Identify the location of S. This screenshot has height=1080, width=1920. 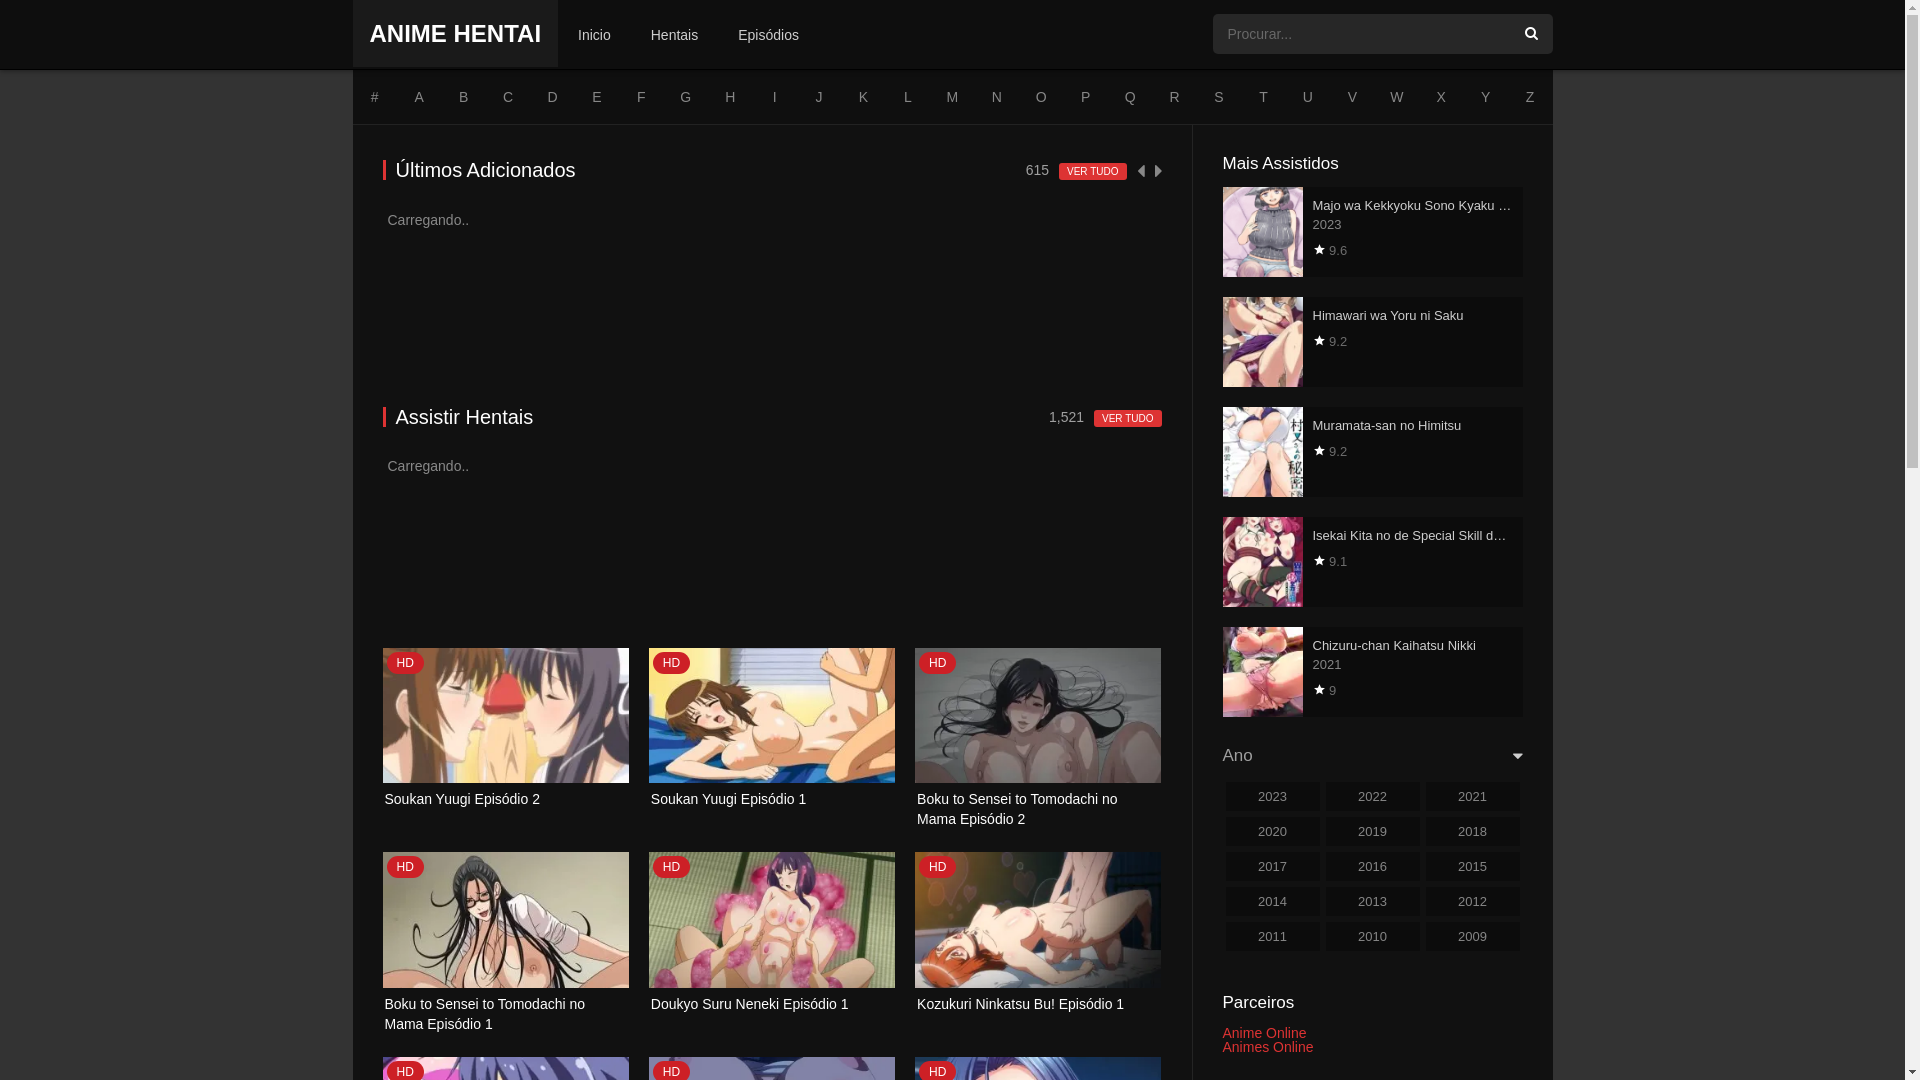
(1219, 97).